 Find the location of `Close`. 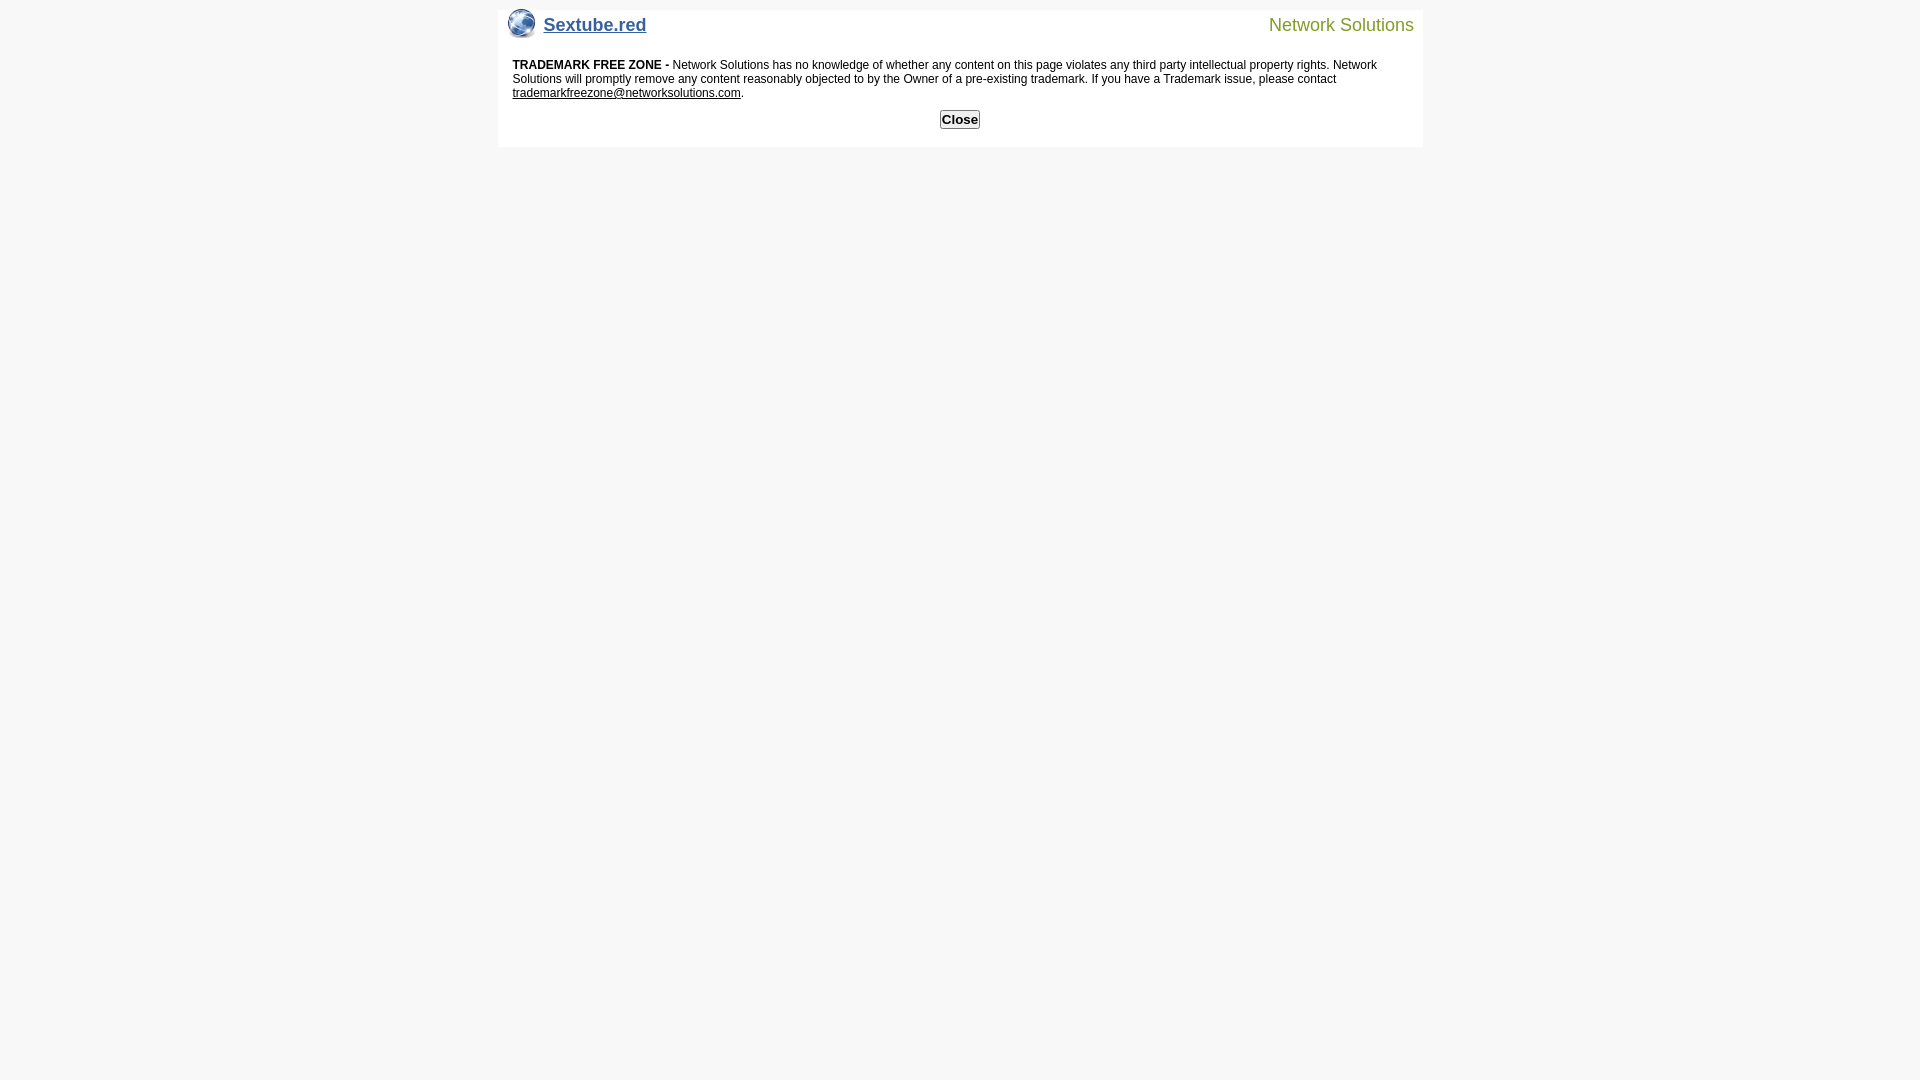

Close is located at coordinates (960, 120).